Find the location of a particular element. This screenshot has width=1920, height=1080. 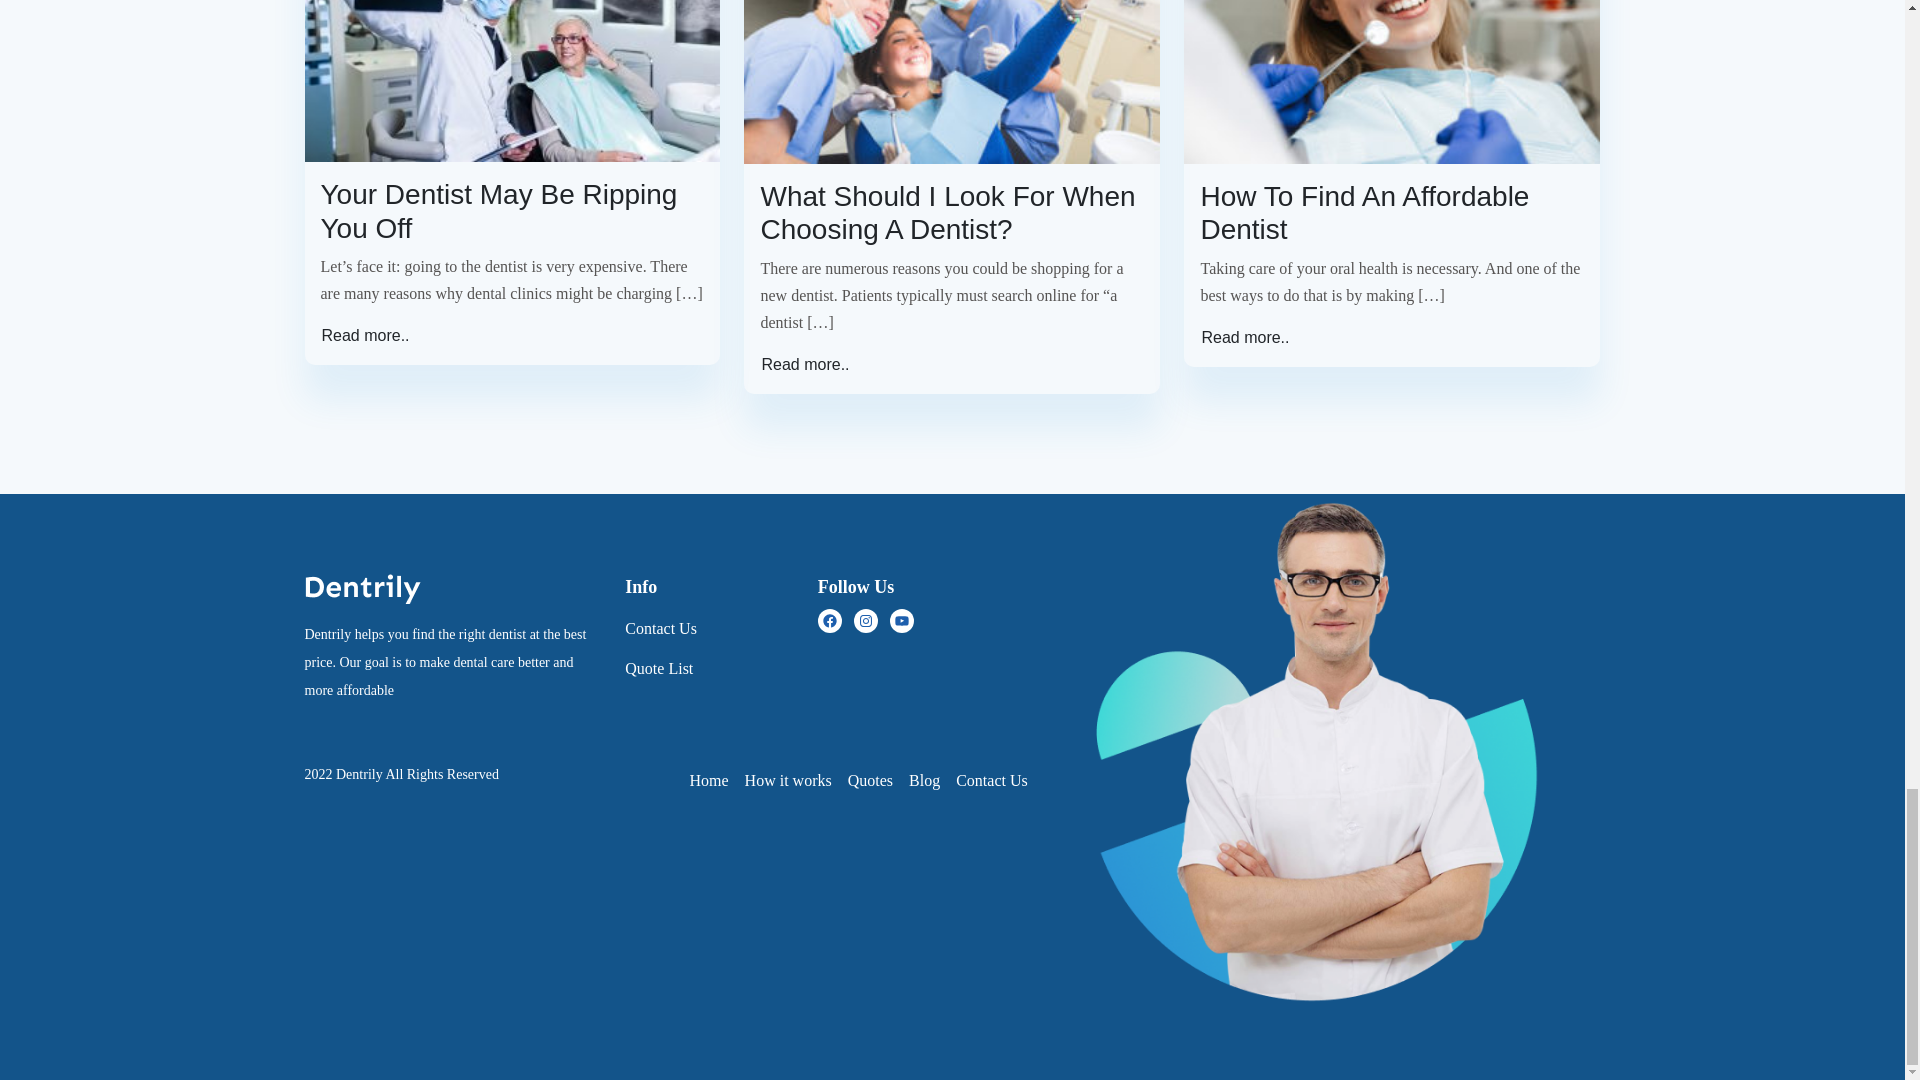

Blog is located at coordinates (932, 781).